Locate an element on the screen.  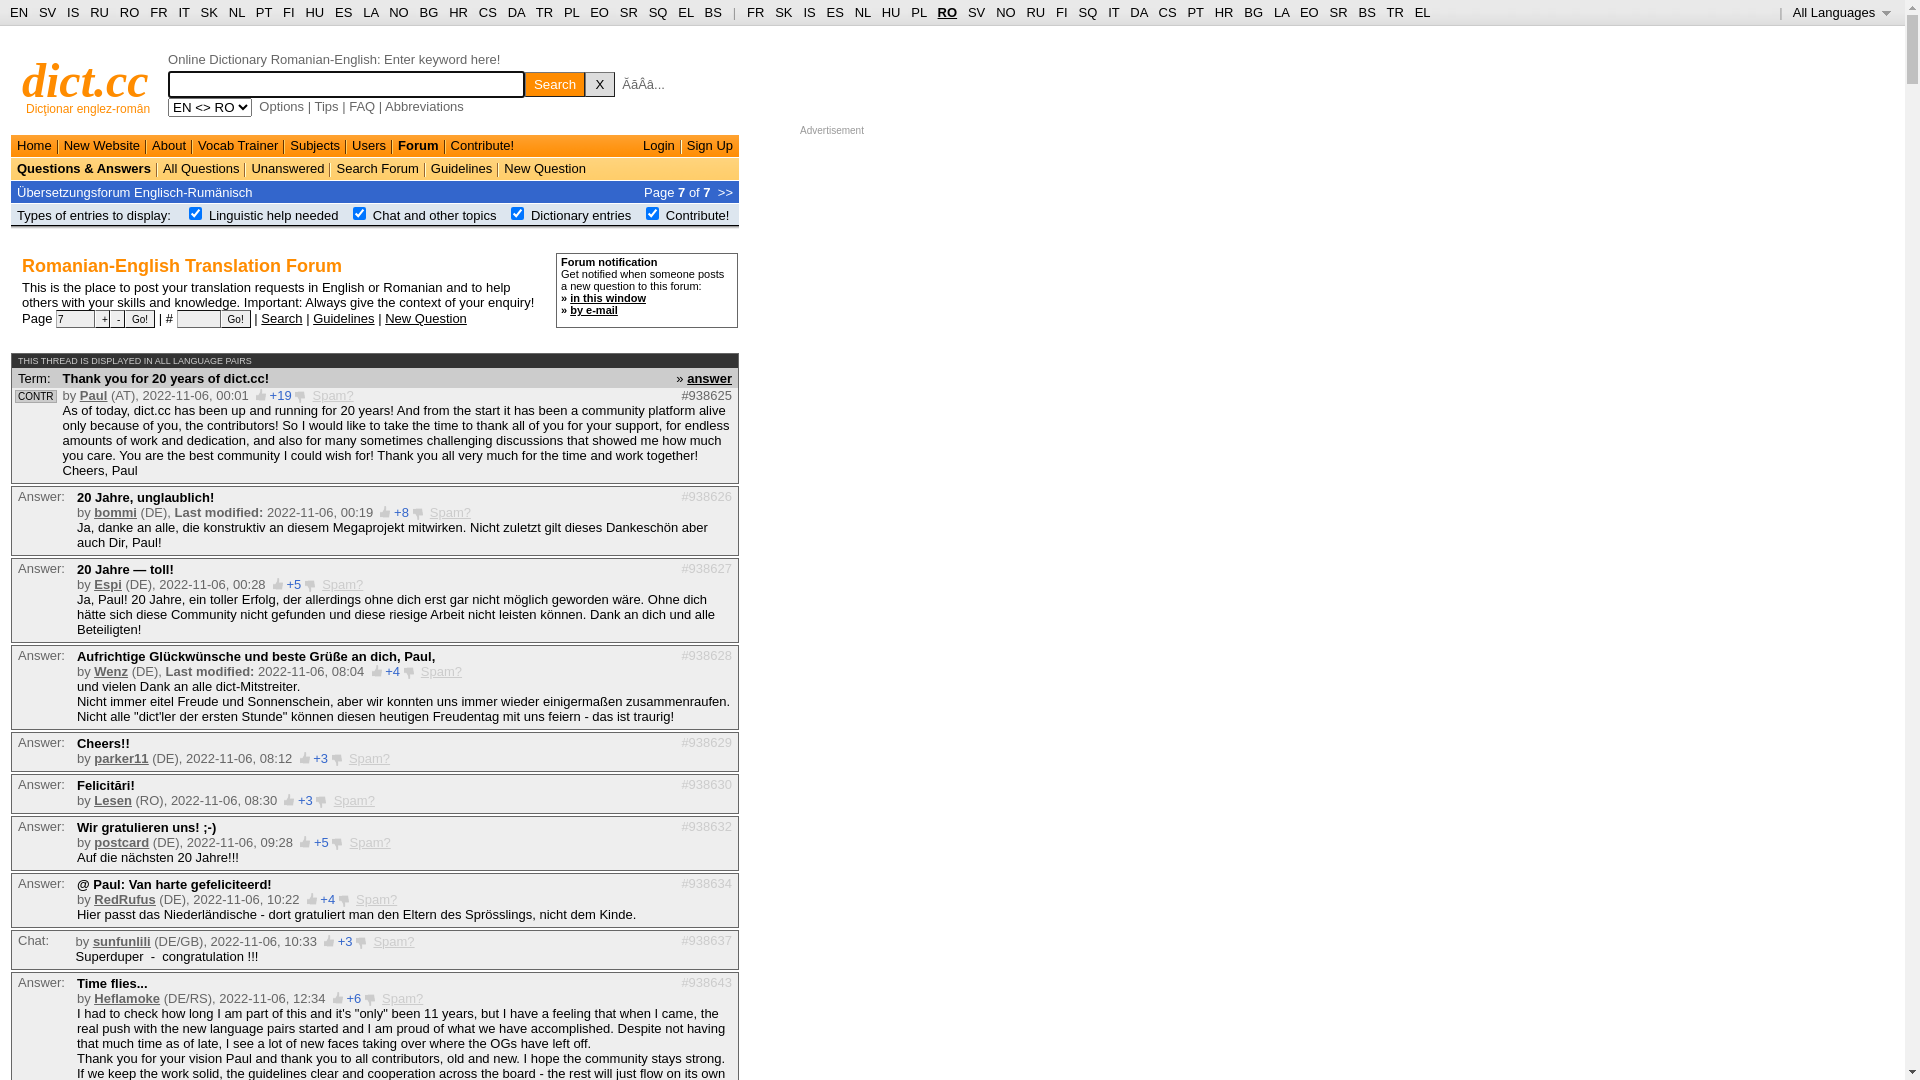
New Question is located at coordinates (545, 168).